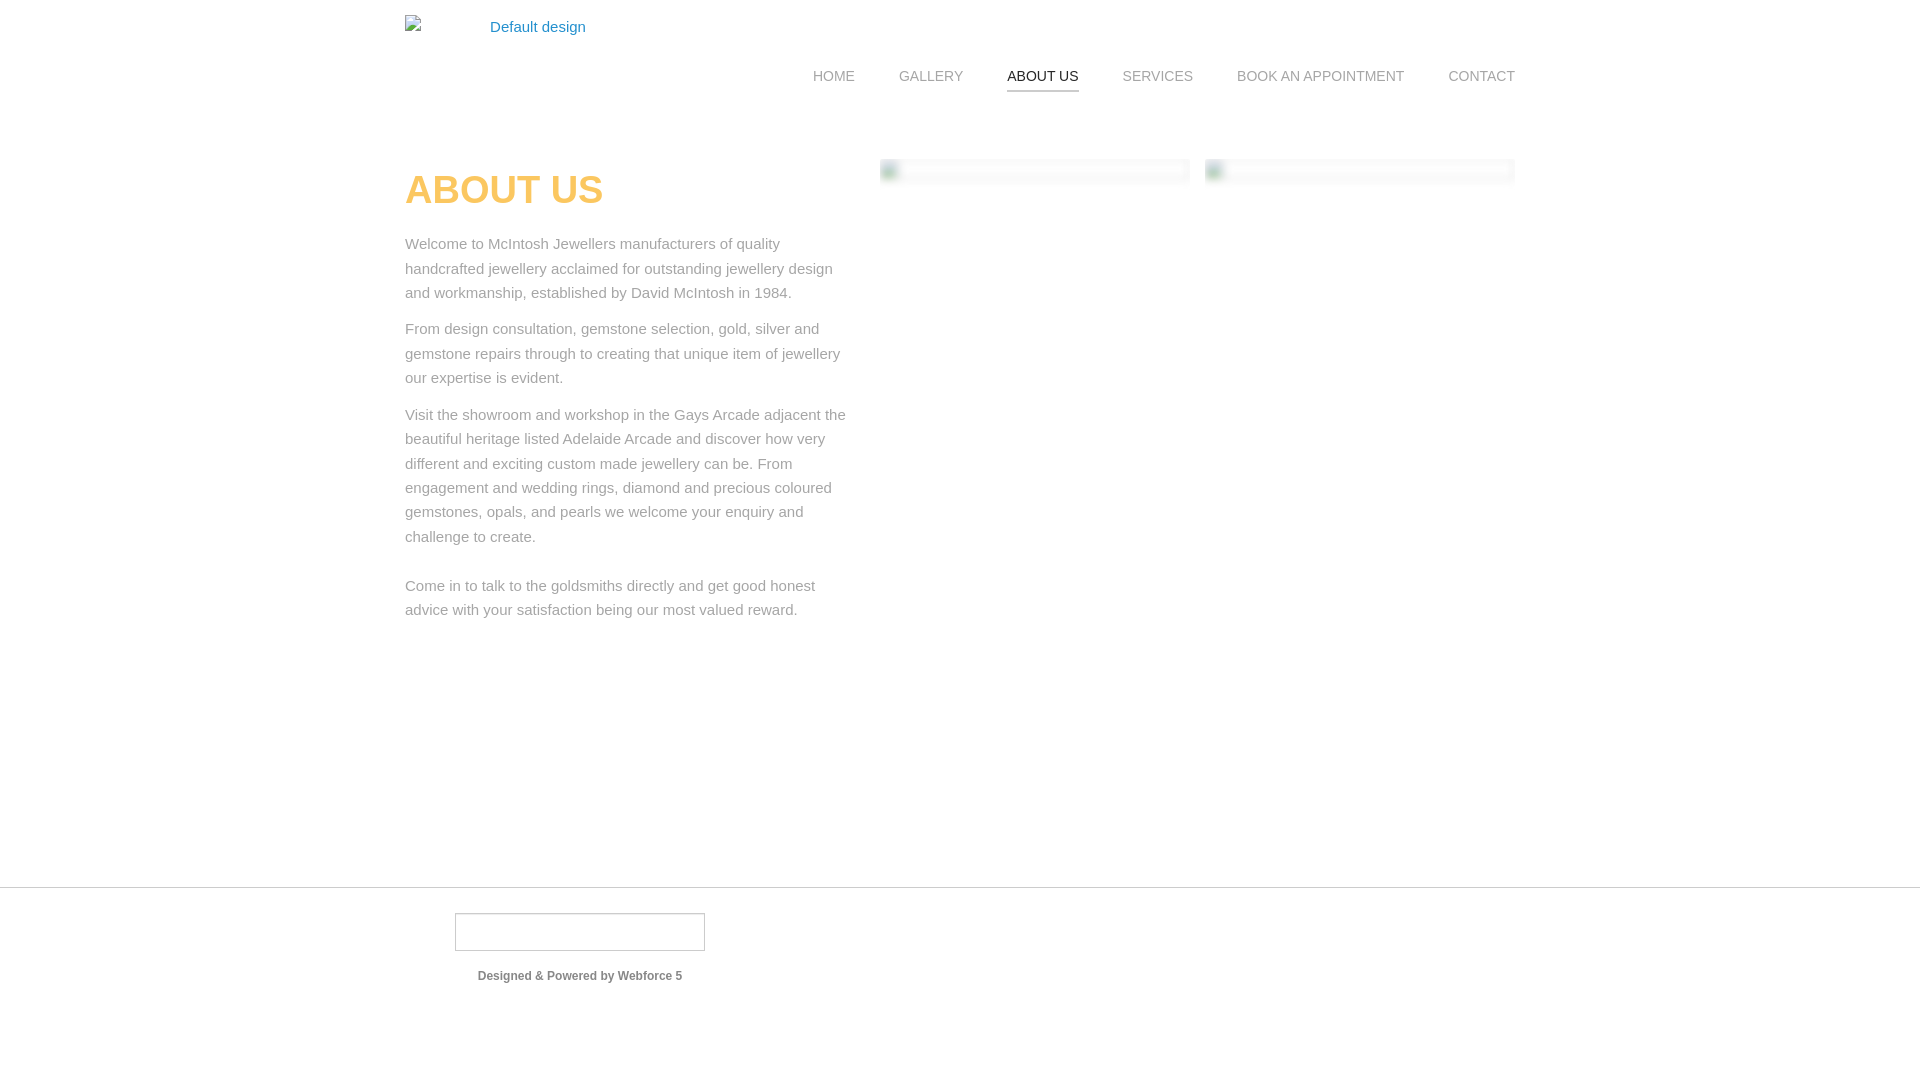  I want to click on Designed & Powered by Webforce 5, so click(580, 976).